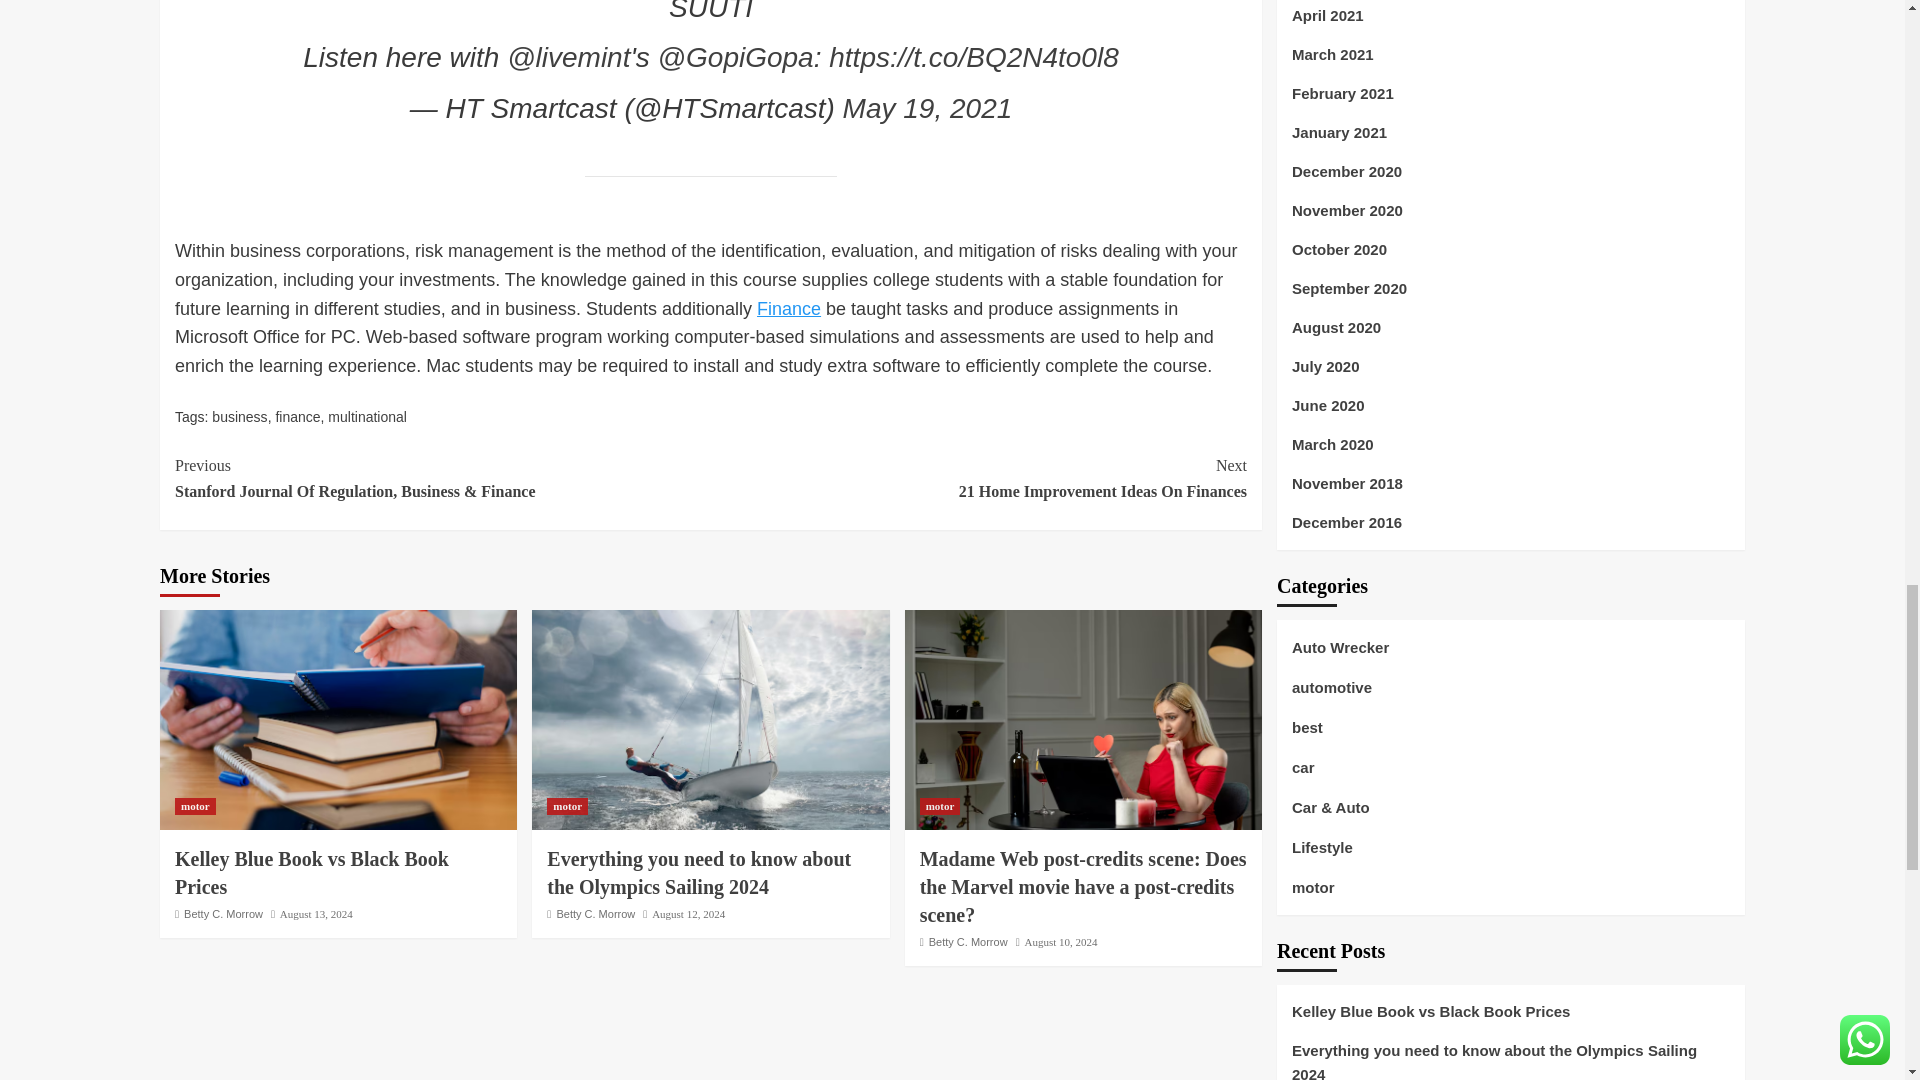 This screenshot has width=1920, height=1080. What do you see at coordinates (238, 417) in the screenshot?
I see `business` at bounding box center [238, 417].